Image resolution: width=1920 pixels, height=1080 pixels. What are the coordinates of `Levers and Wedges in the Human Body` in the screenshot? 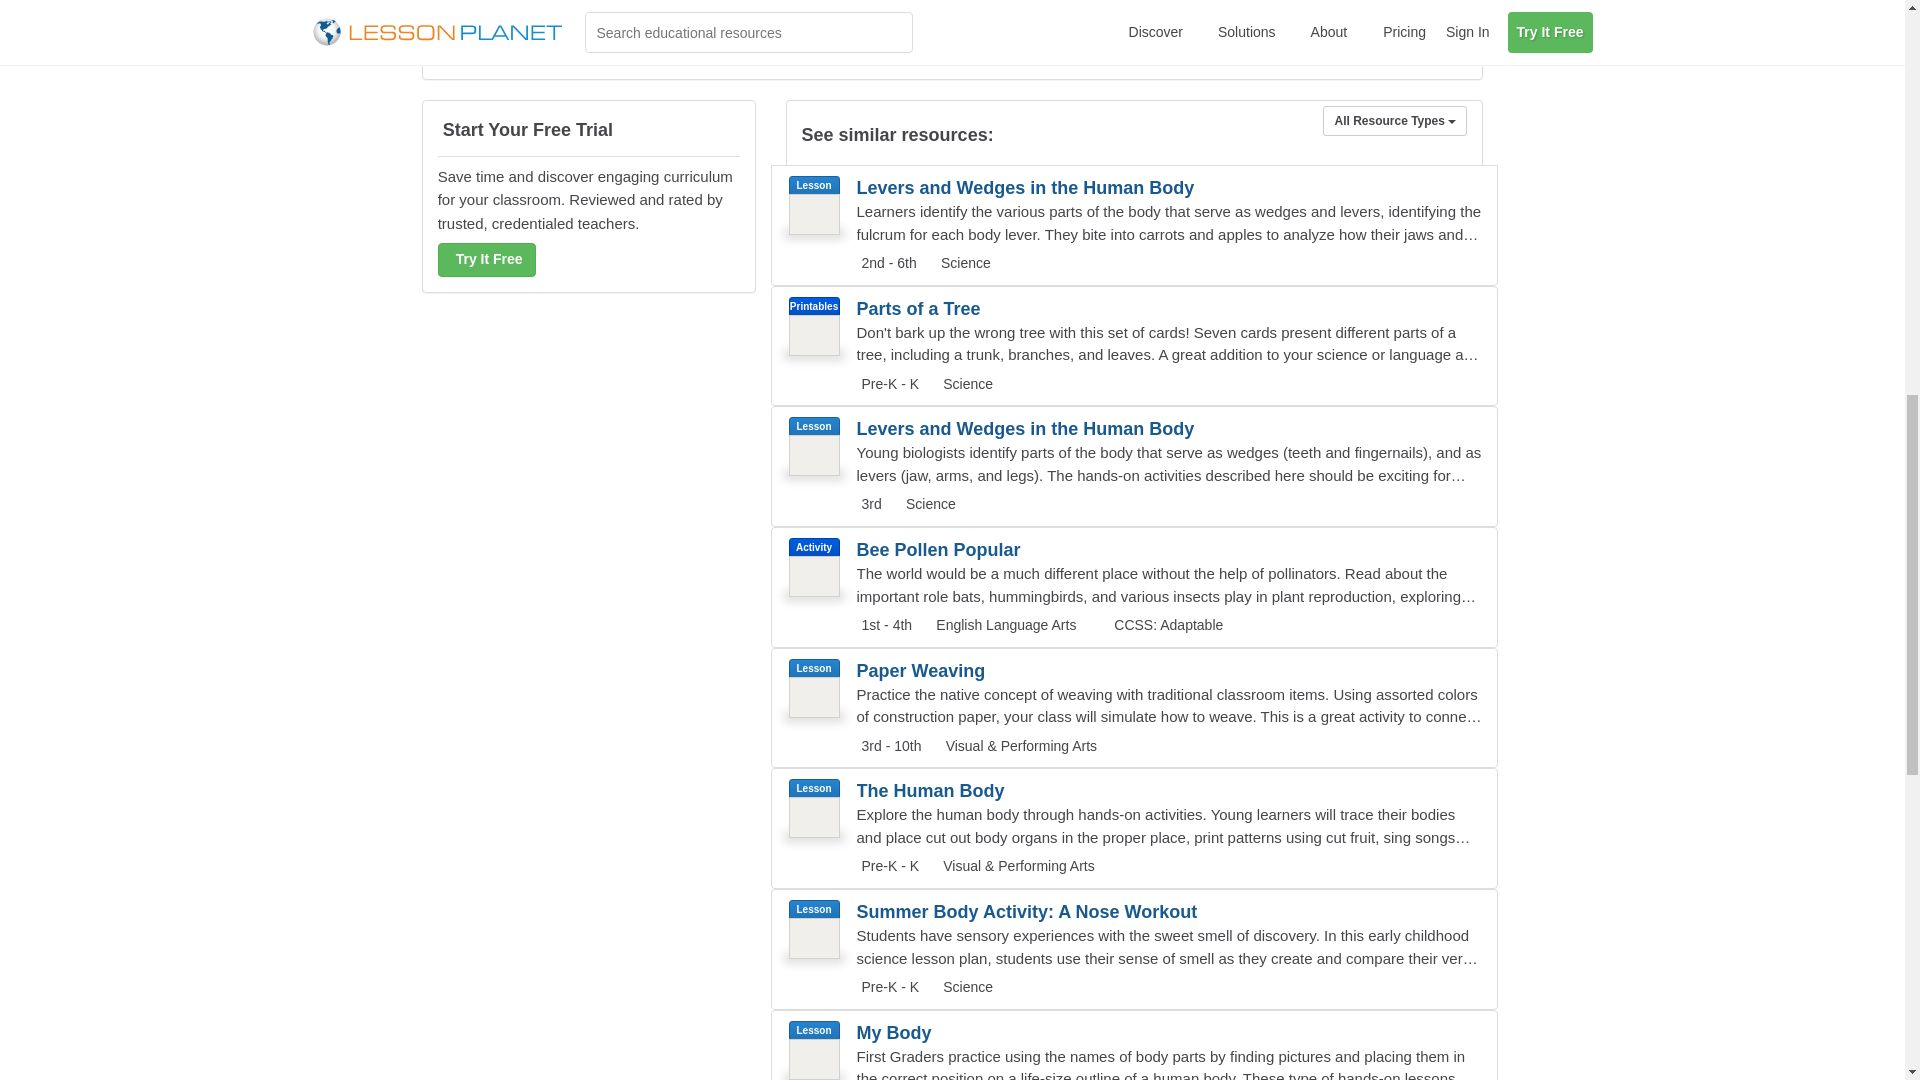 It's located at (1030, 188).